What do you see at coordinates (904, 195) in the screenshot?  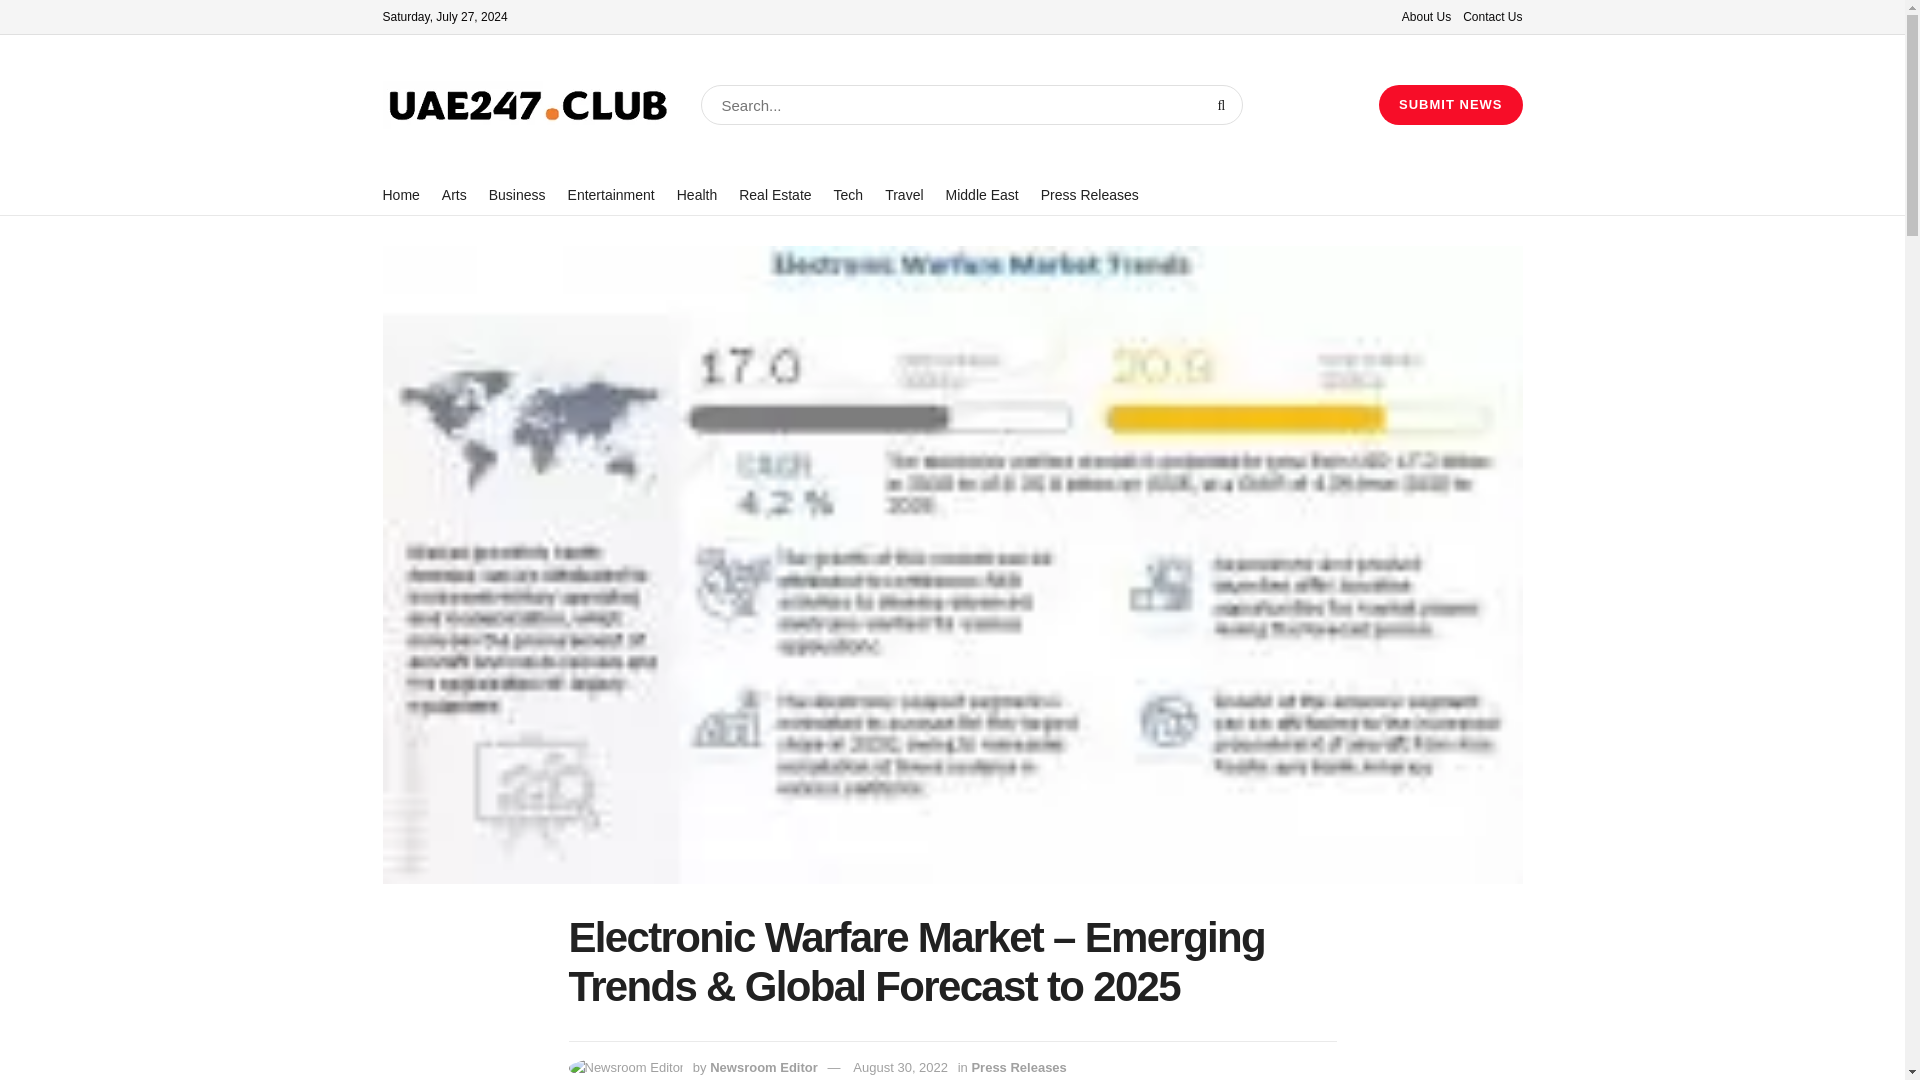 I see `Travel` at bounding box center [904, 195].